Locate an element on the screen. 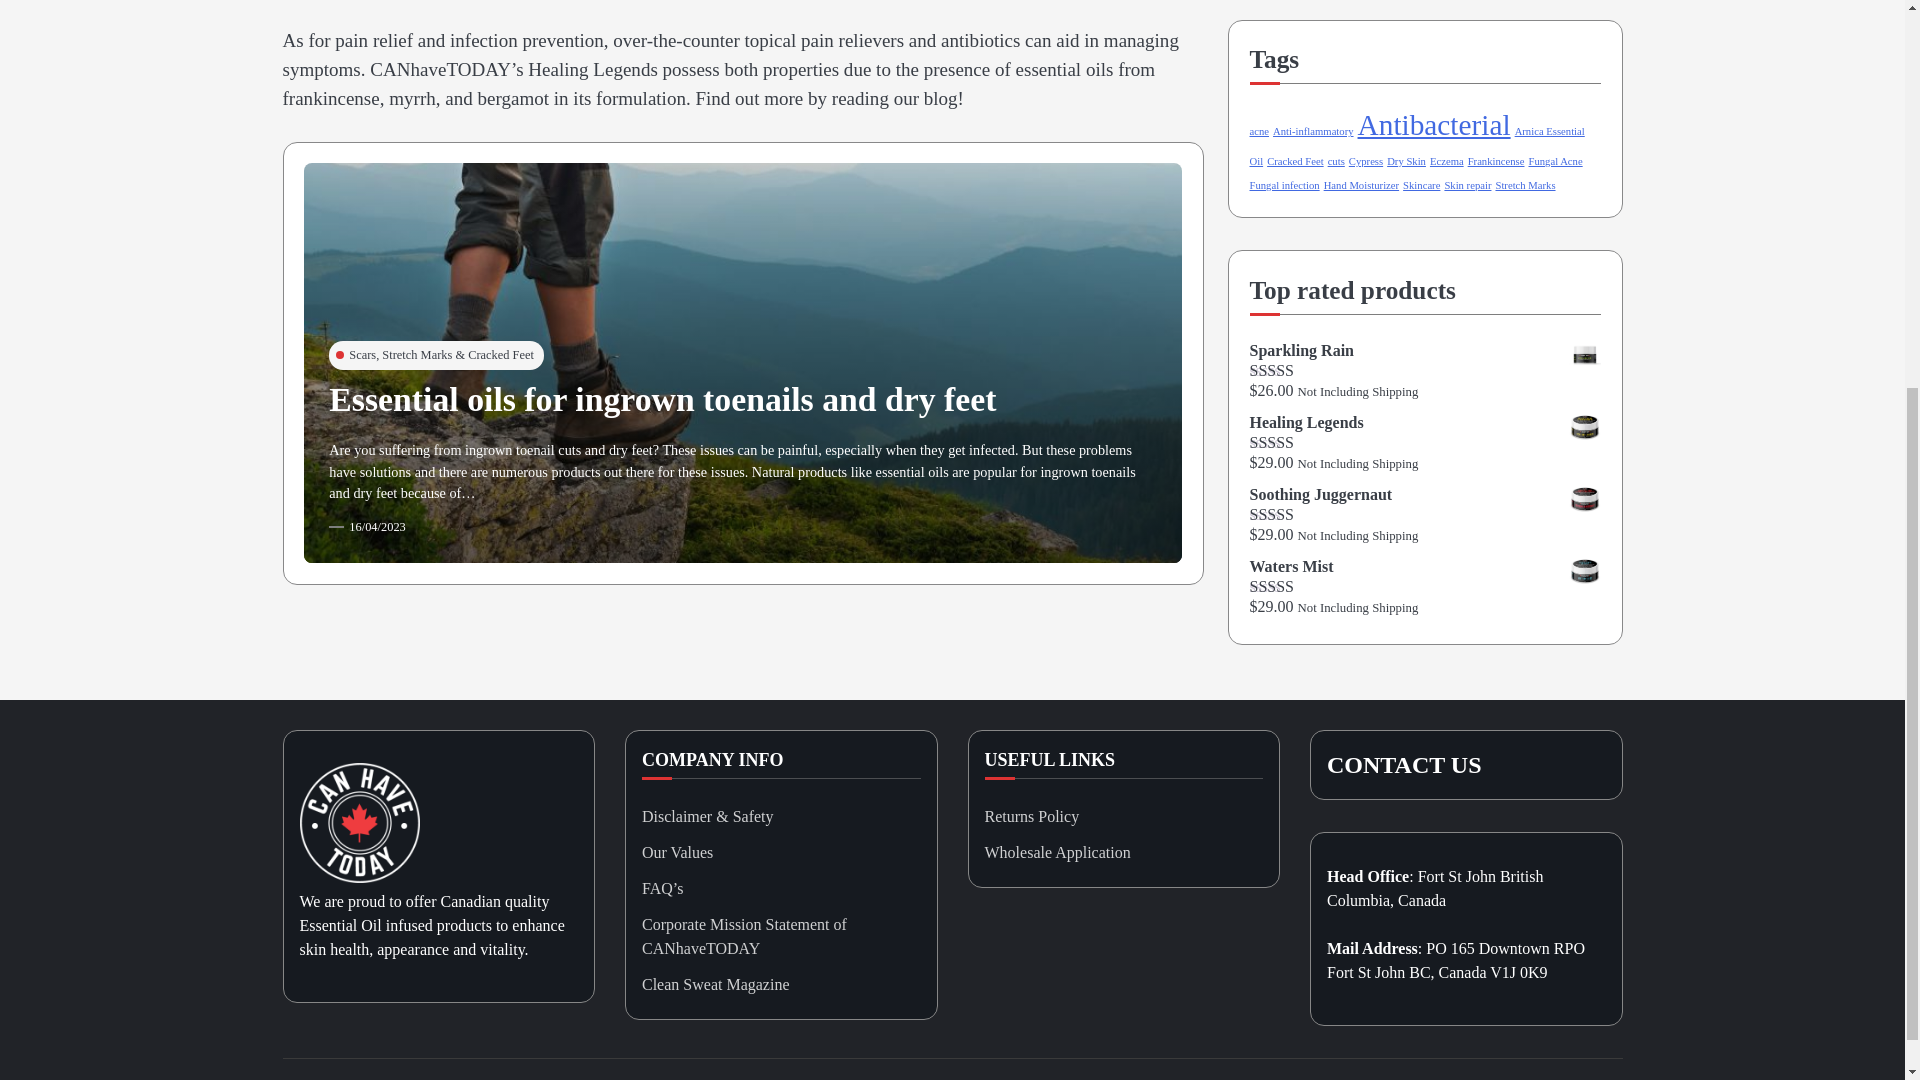 This screenshot has height=1080, width=1920. Fungal infection is located at coordinates (1284, 186).